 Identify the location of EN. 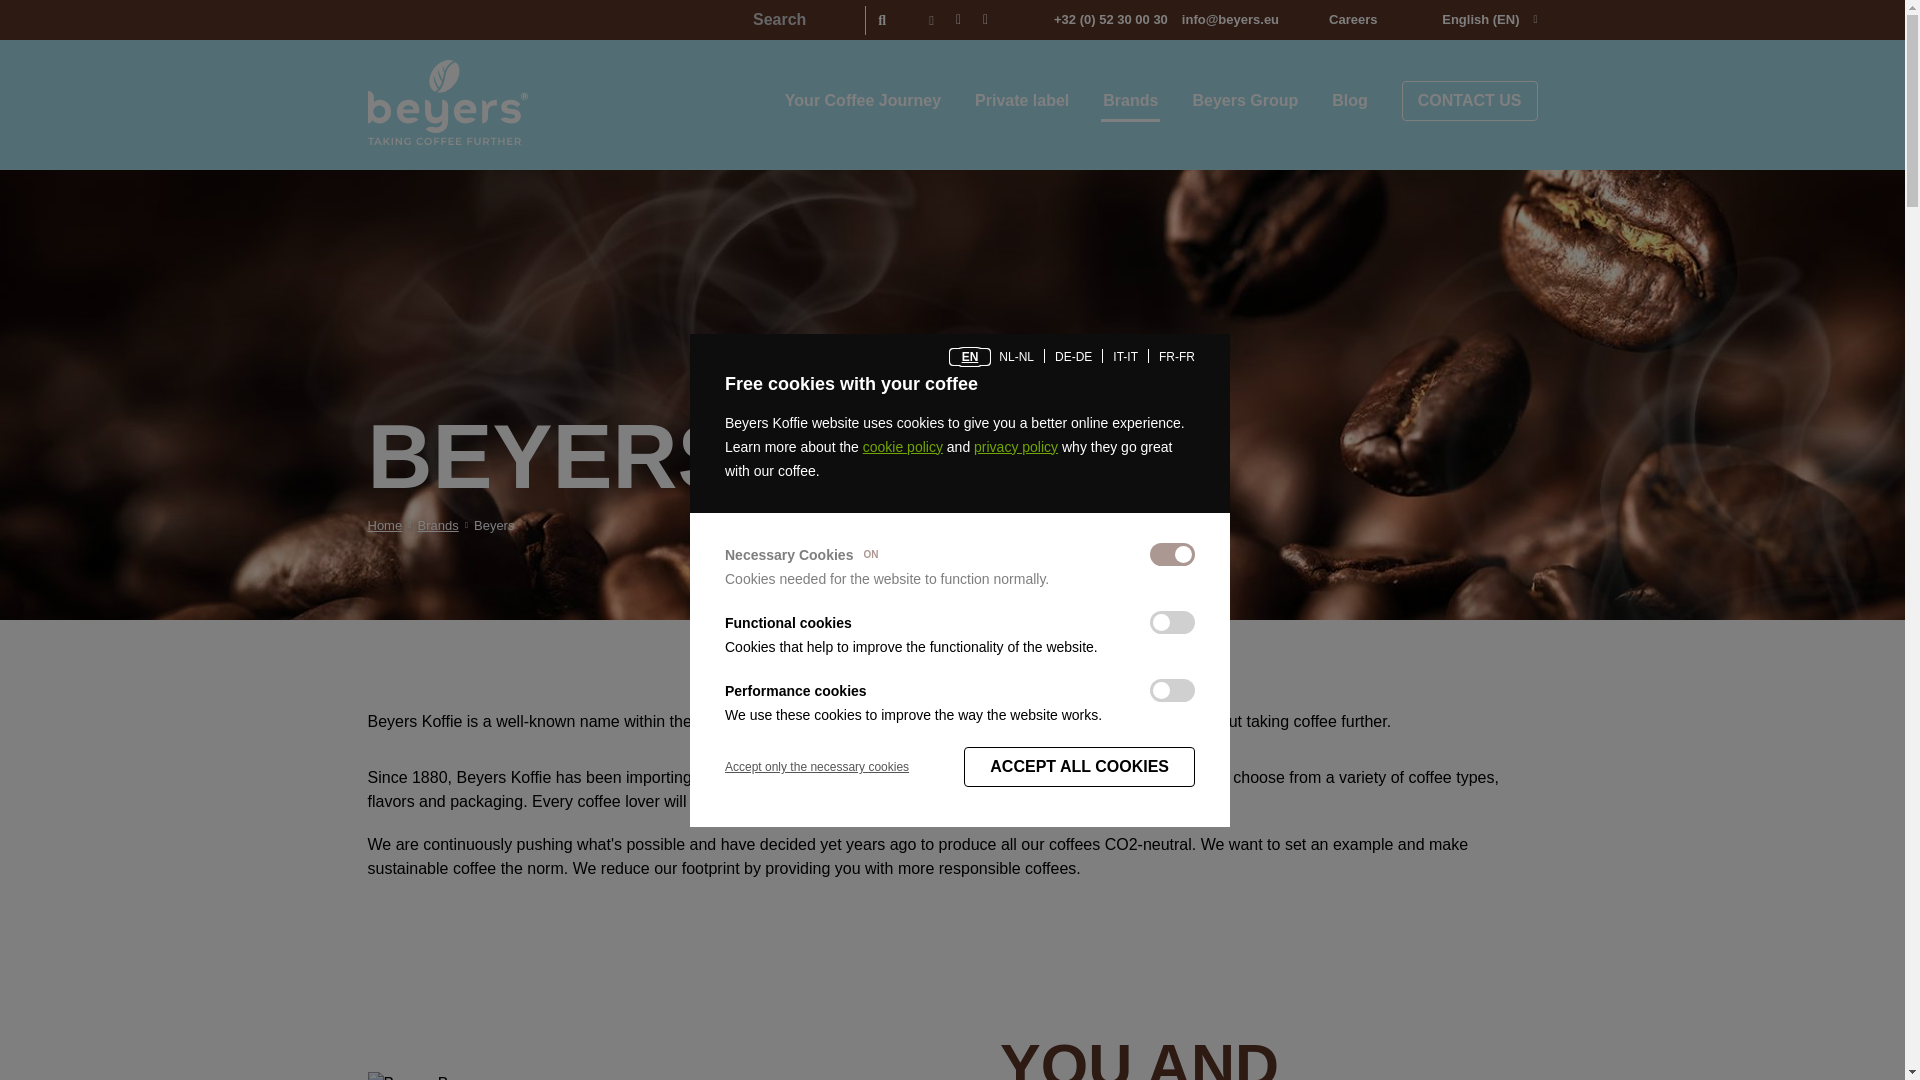
(970, 356).